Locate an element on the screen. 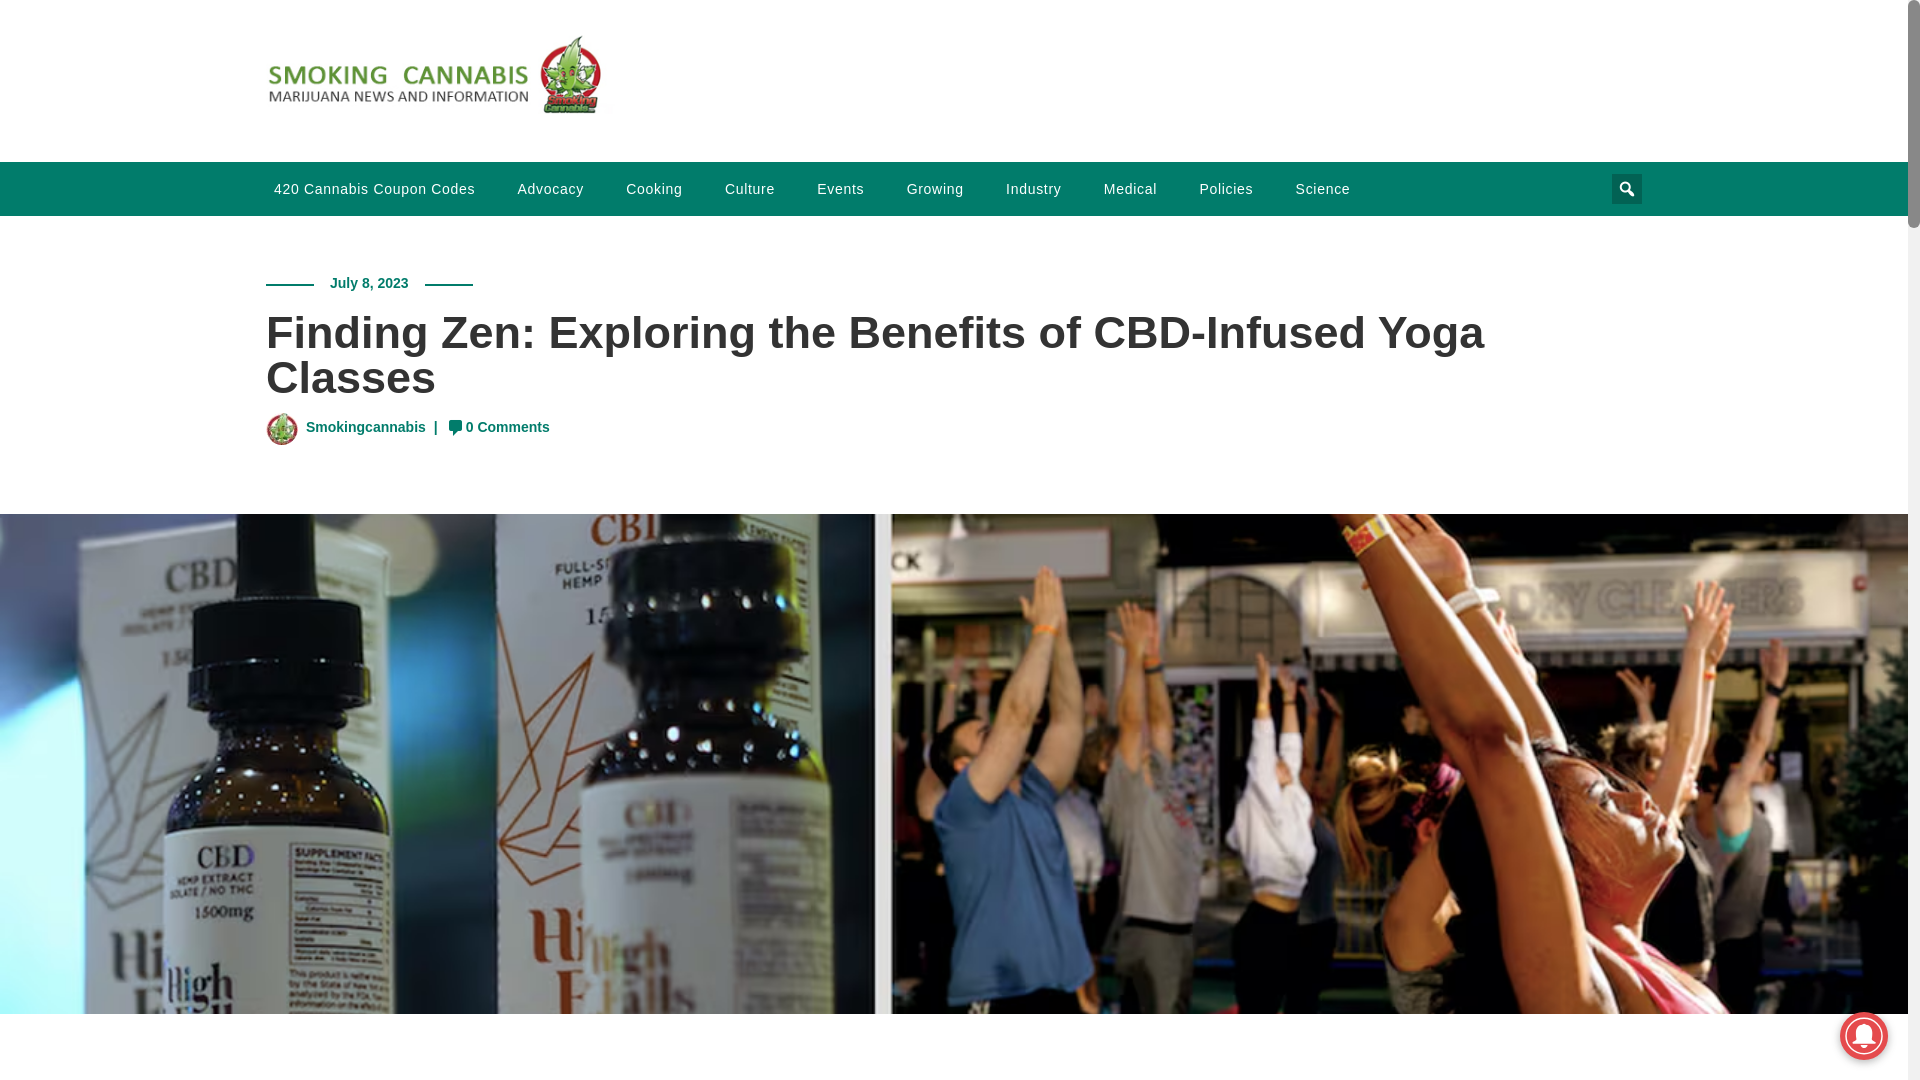  420 Cannabis Coupon Codes is located at coordinates (375, 189).